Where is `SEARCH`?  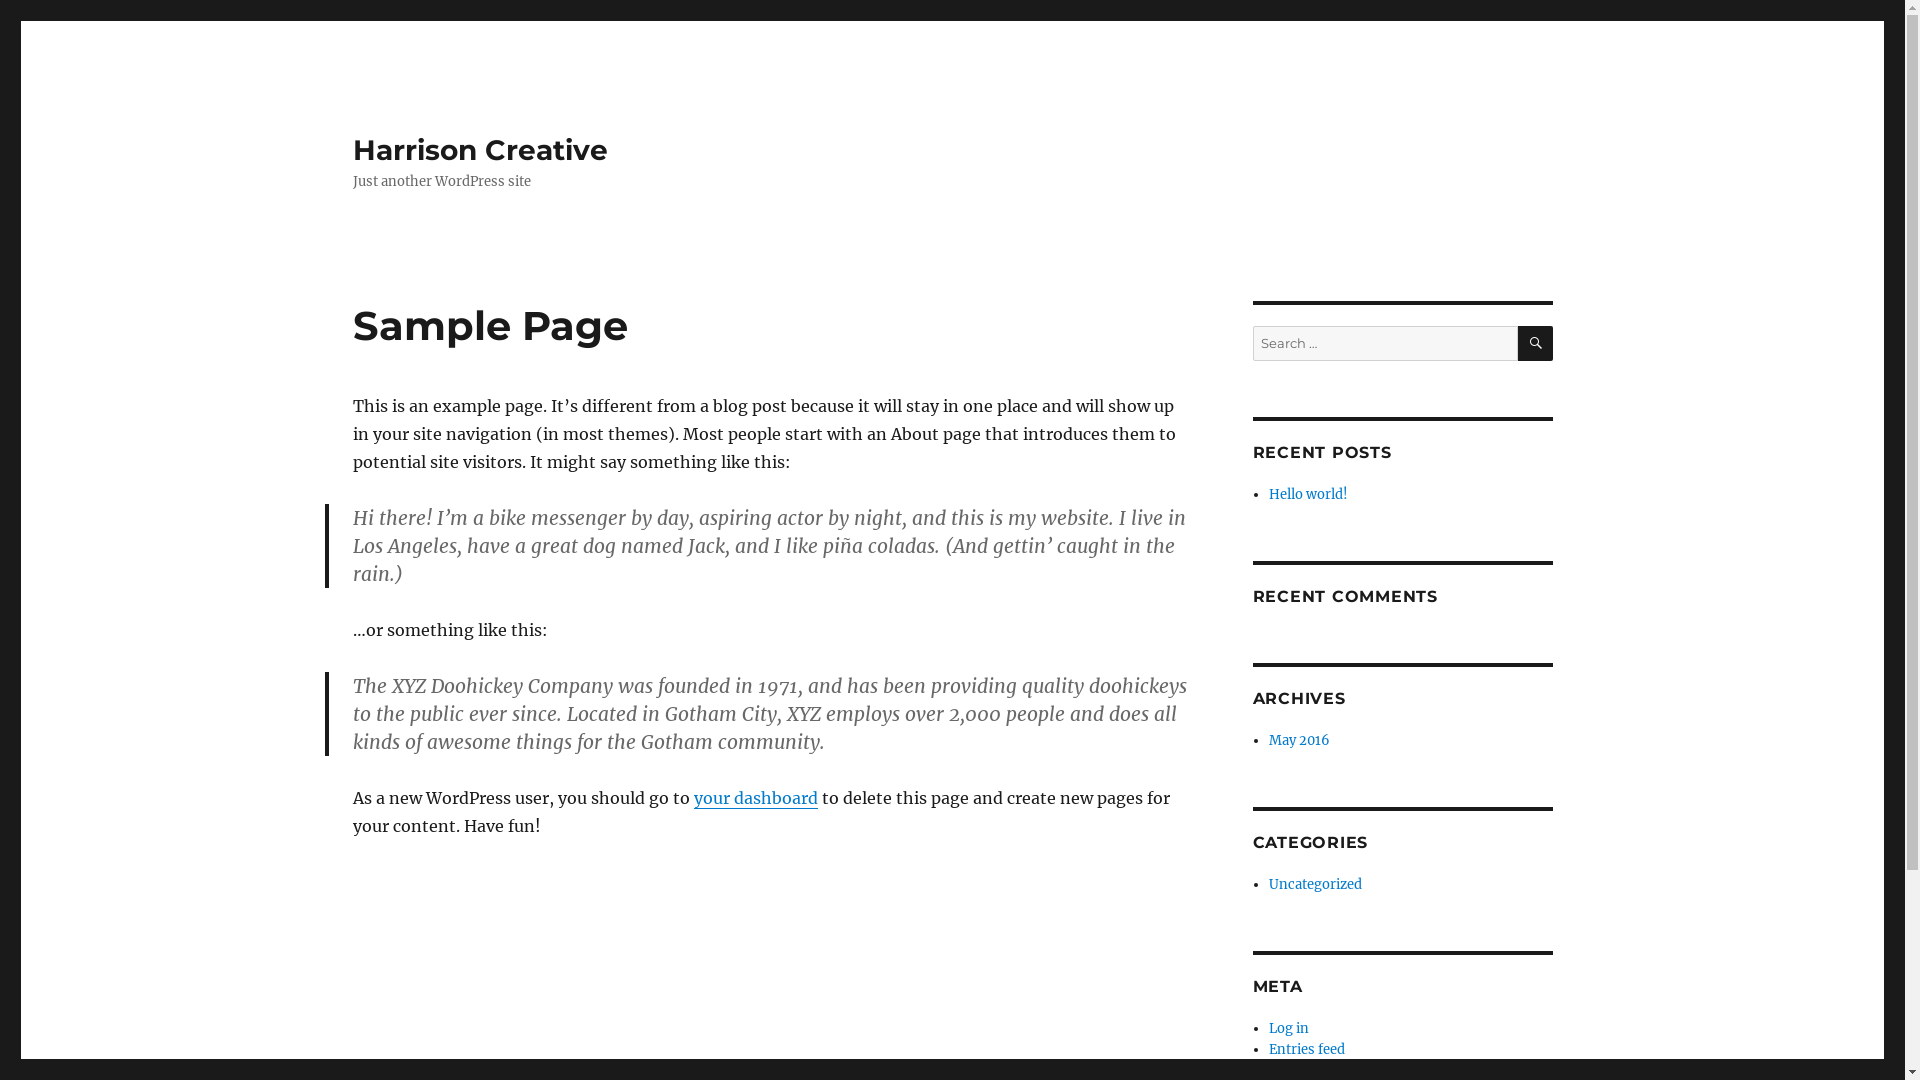 SEARCH is located at coordinates (1536, 344).